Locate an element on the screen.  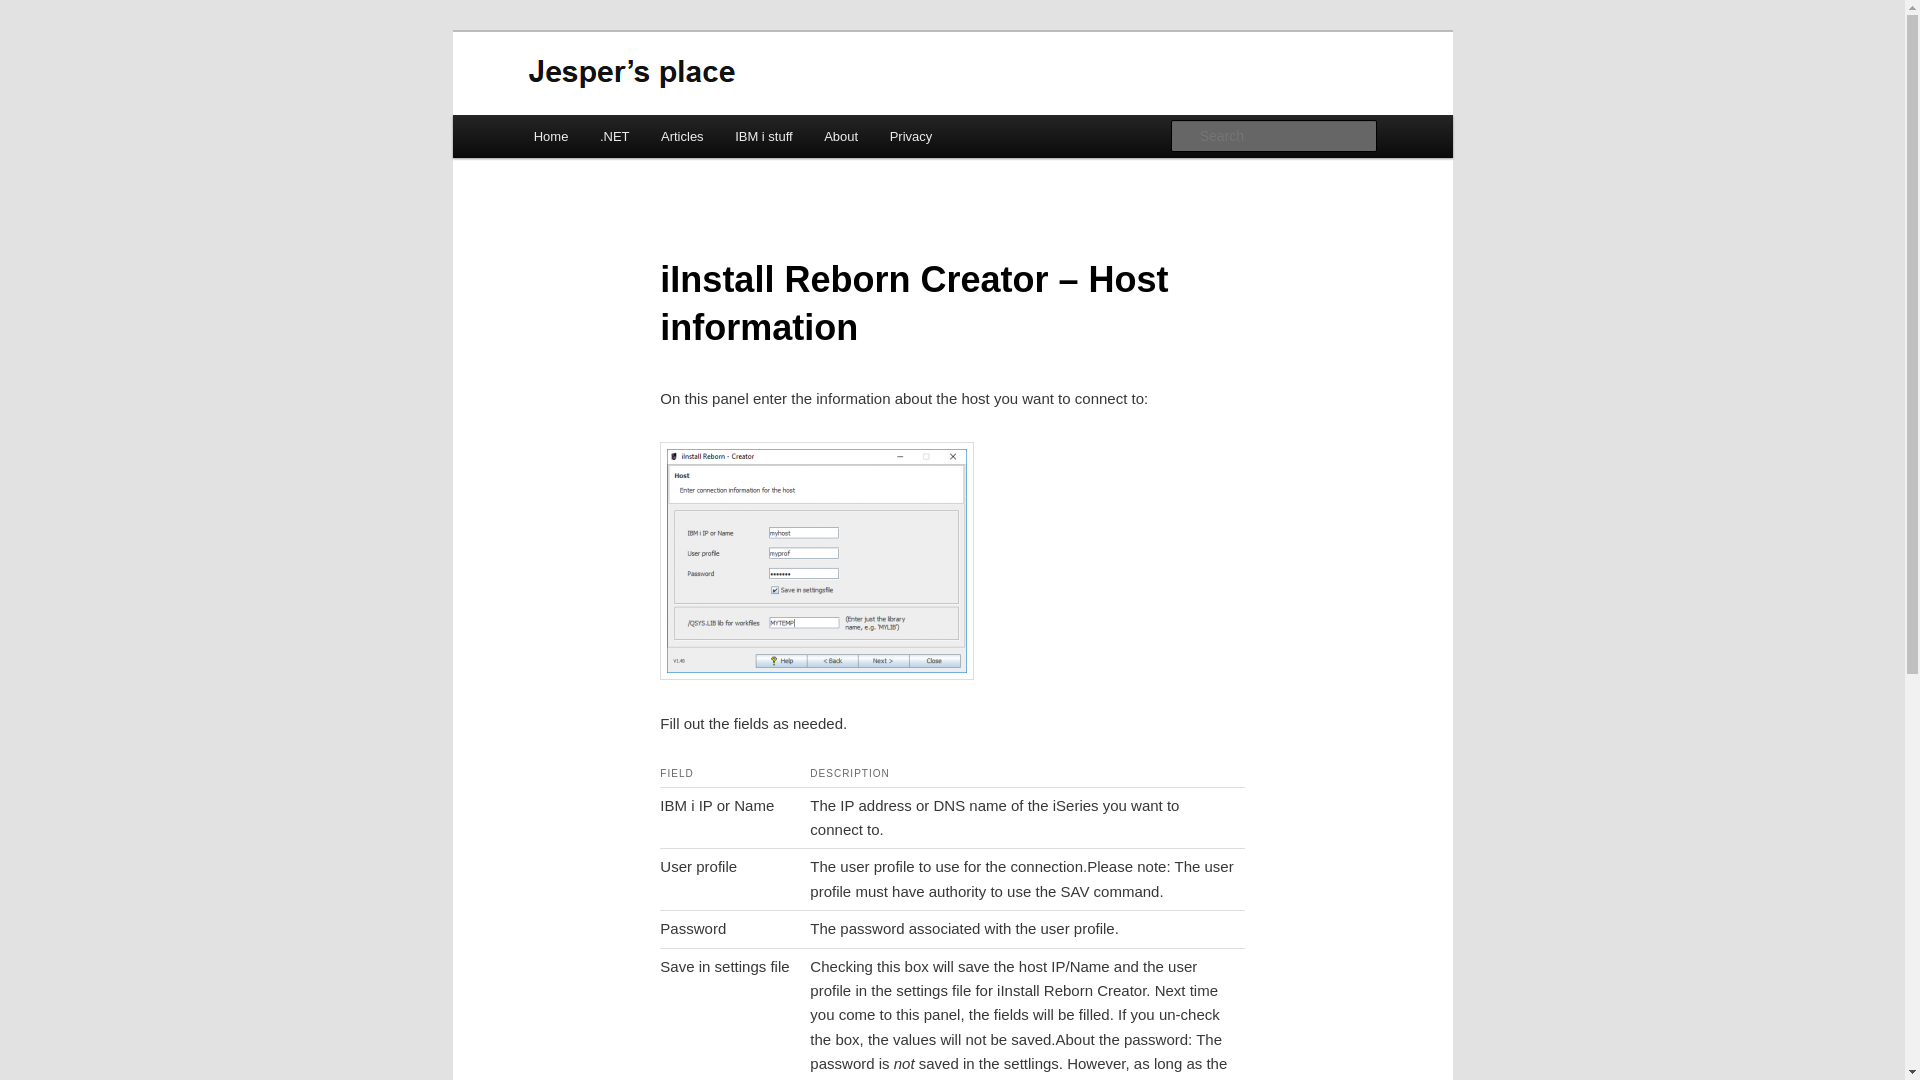
Articles is located at coordinates (682, 136).